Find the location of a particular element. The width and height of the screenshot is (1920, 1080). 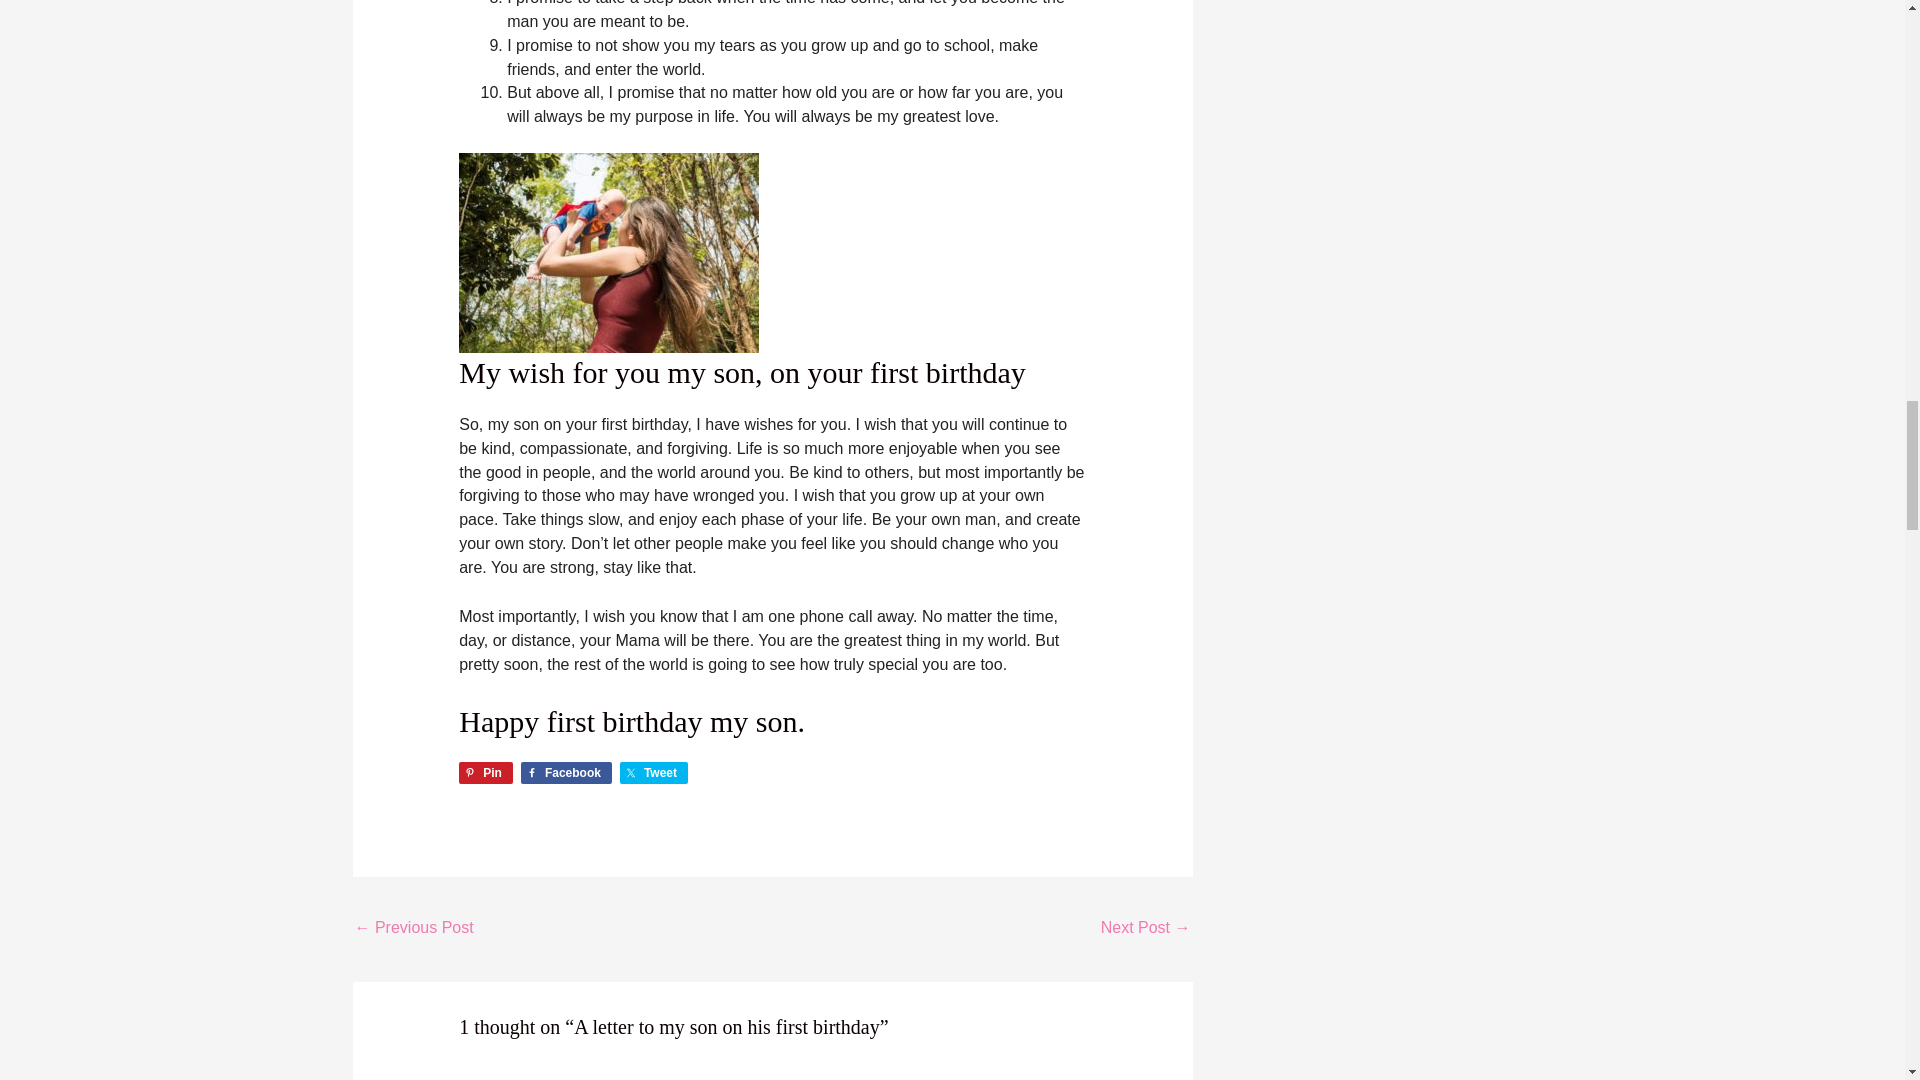

Share on Facebook is located at coordinates (566, 773).